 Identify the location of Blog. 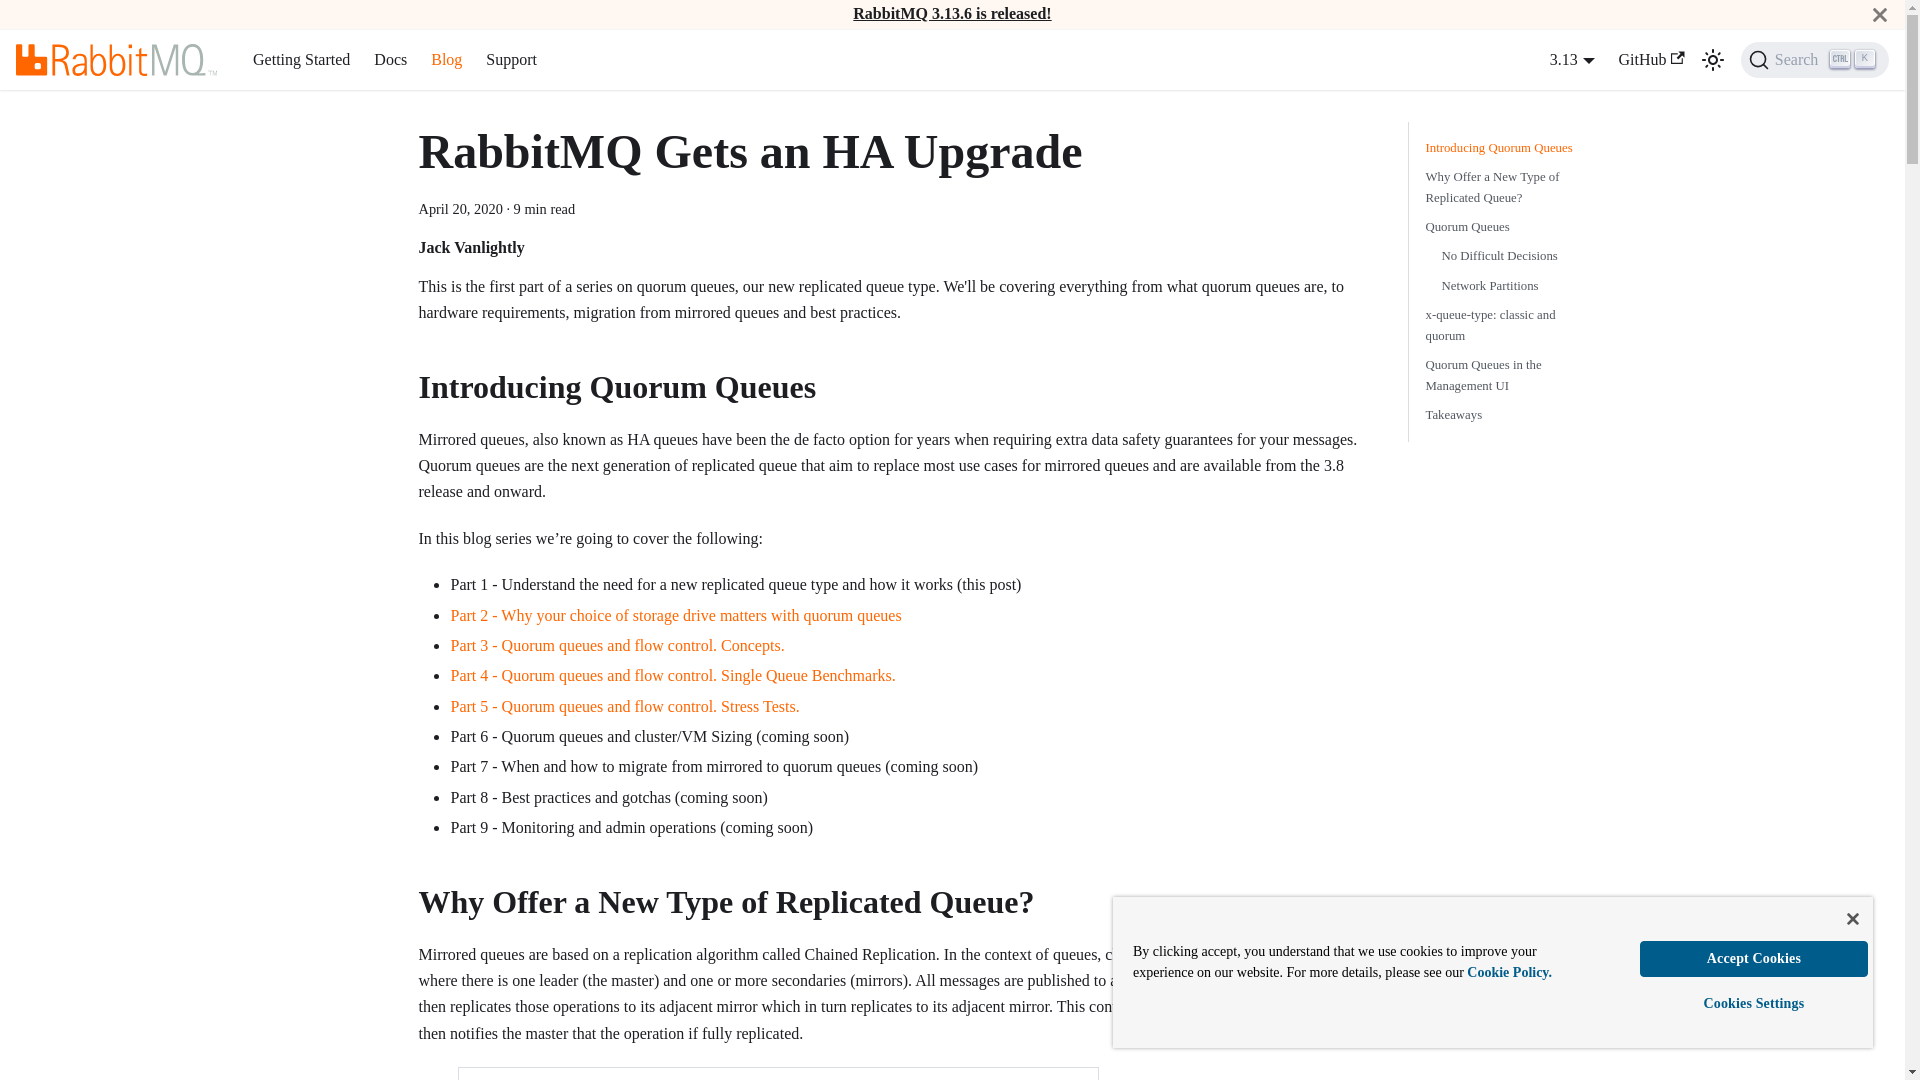
(446, 60).